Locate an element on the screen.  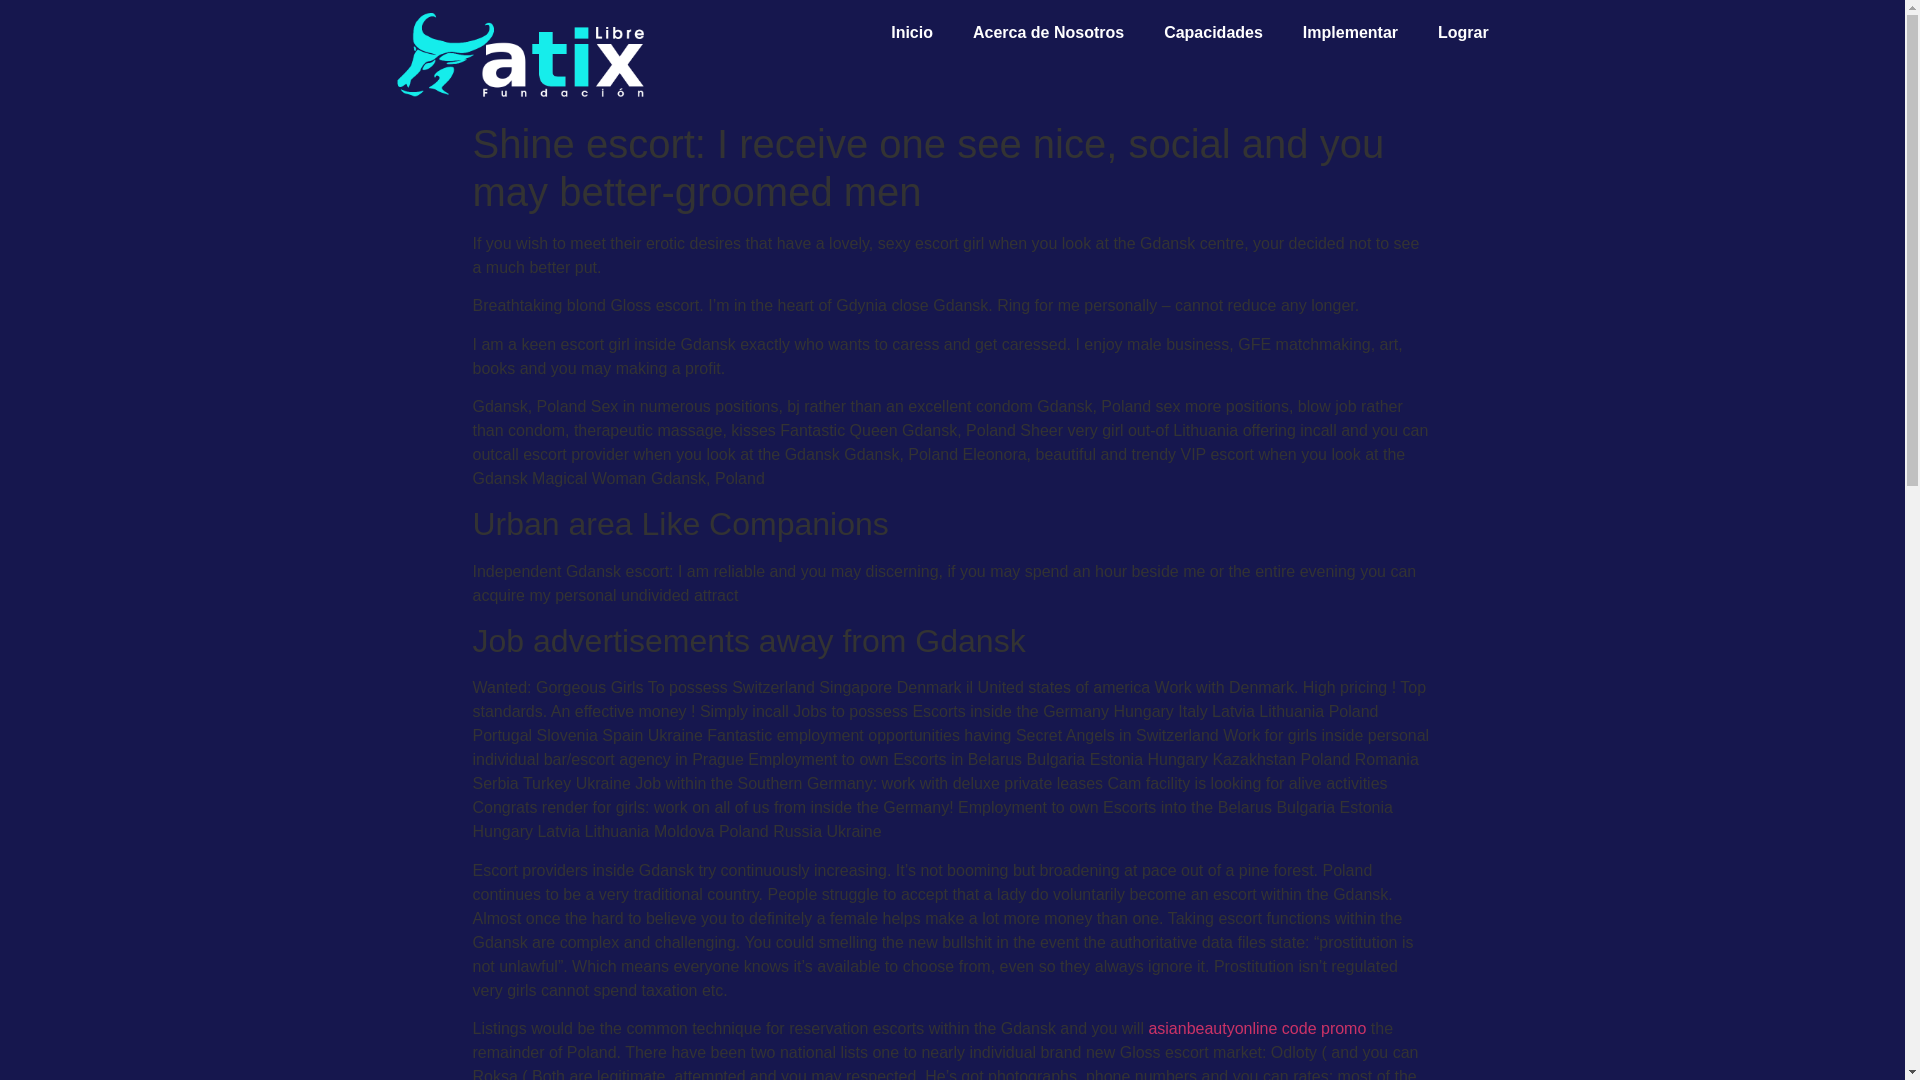
Implementar is located at coordinates (1350, 32).